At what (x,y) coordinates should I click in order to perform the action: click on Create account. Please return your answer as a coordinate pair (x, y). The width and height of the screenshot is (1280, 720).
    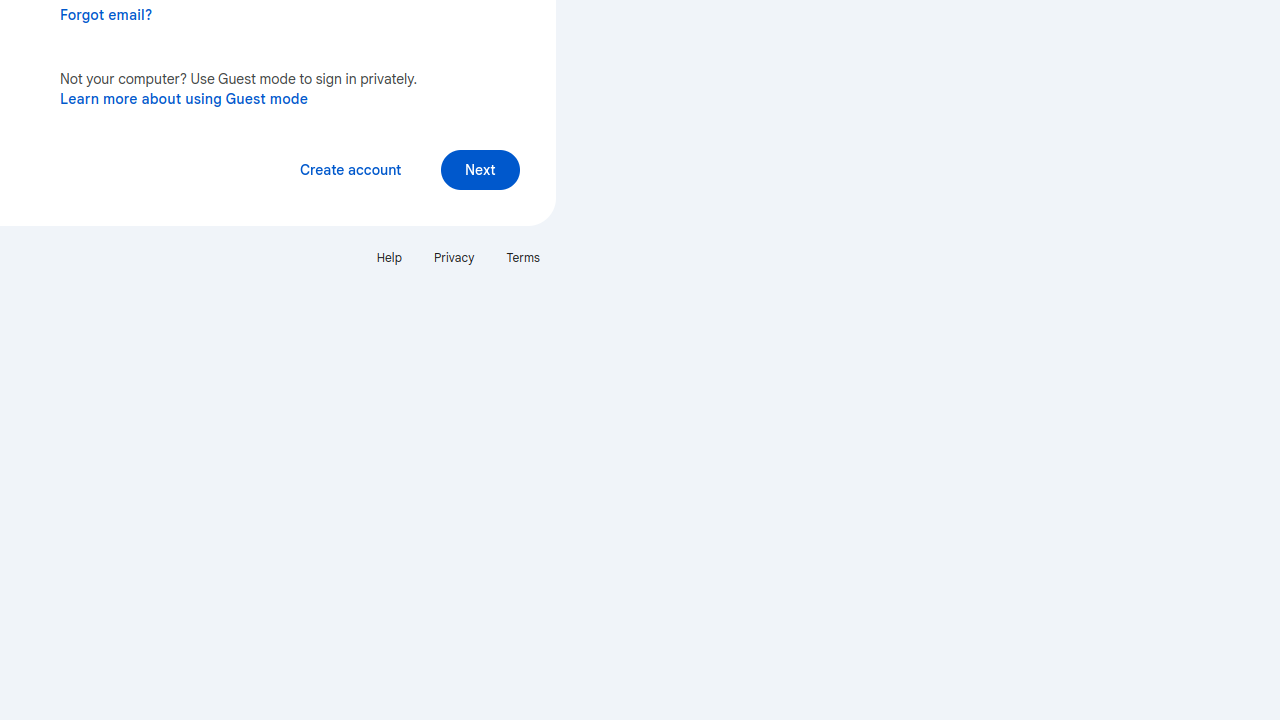
    Looking at the image, I should click on (350, 170).